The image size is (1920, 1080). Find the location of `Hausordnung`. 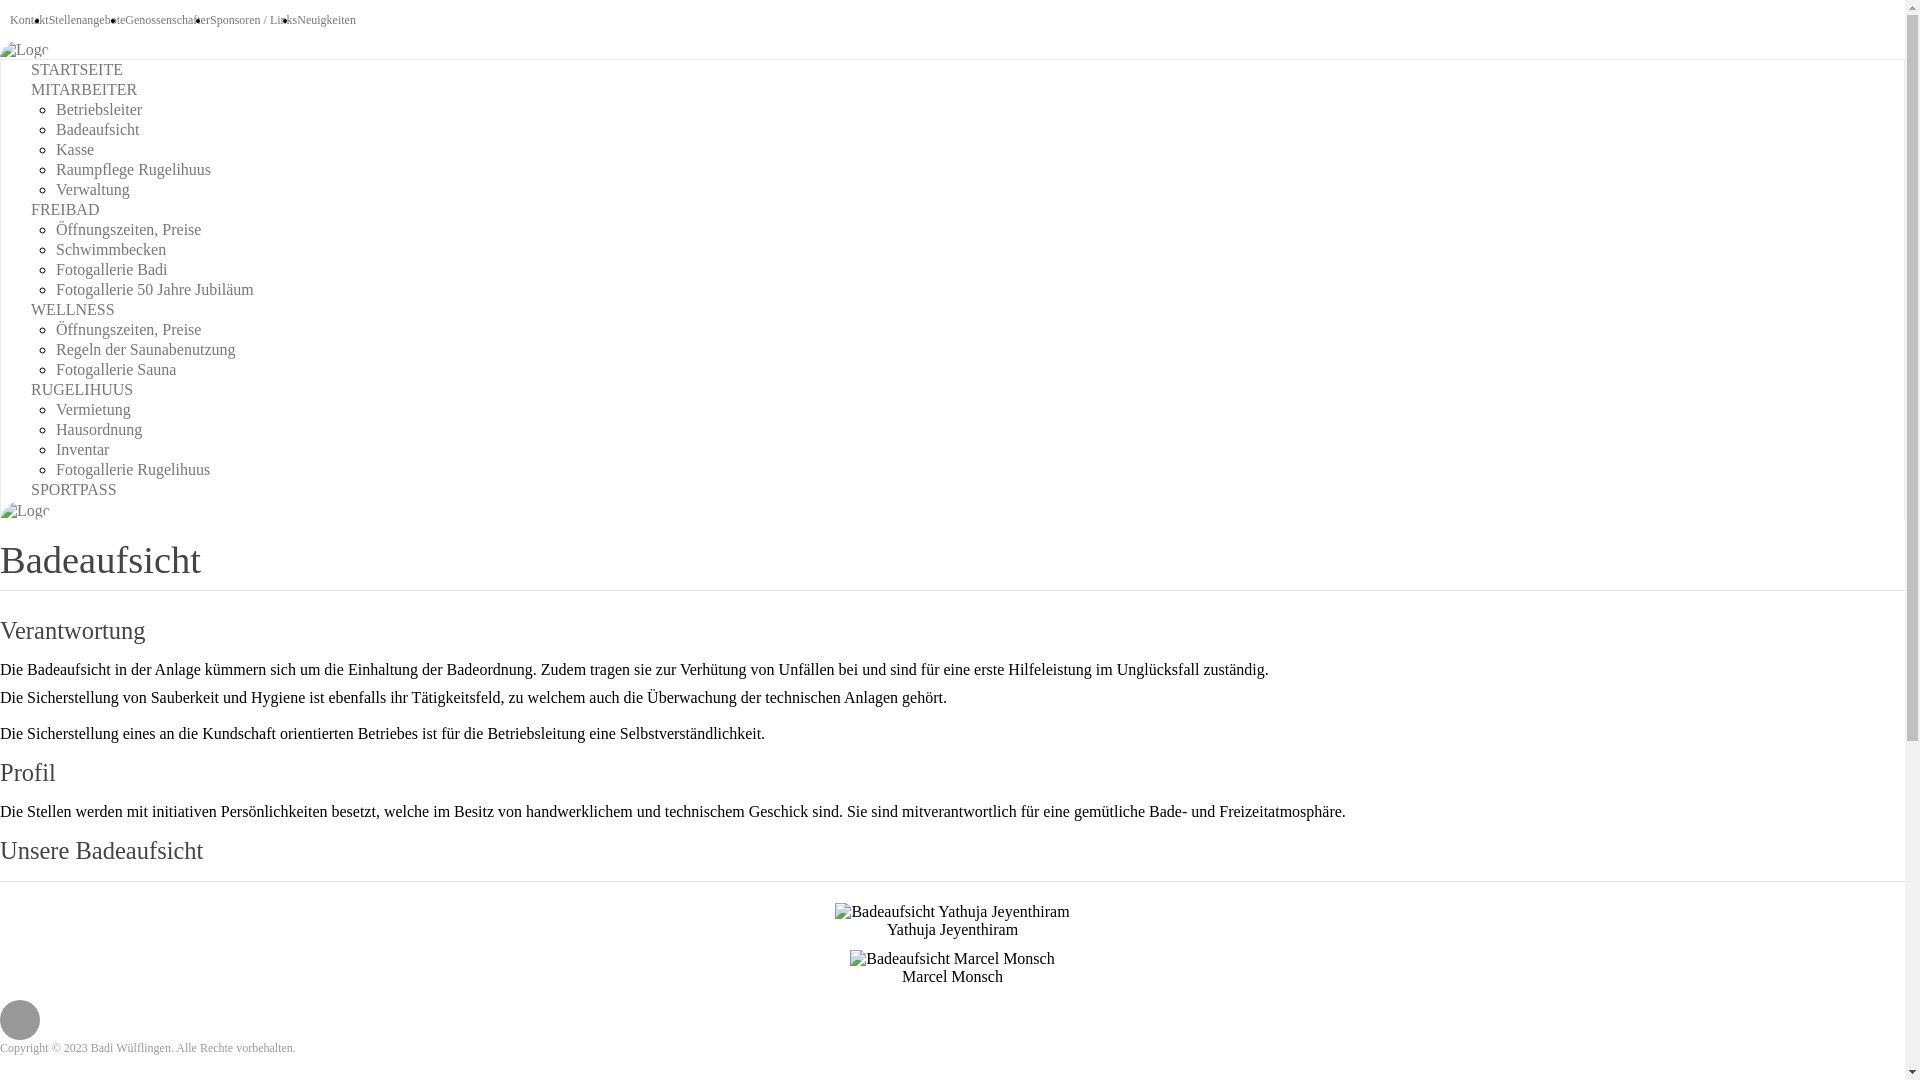

Hausordnung is located at coordinates (99, 430).